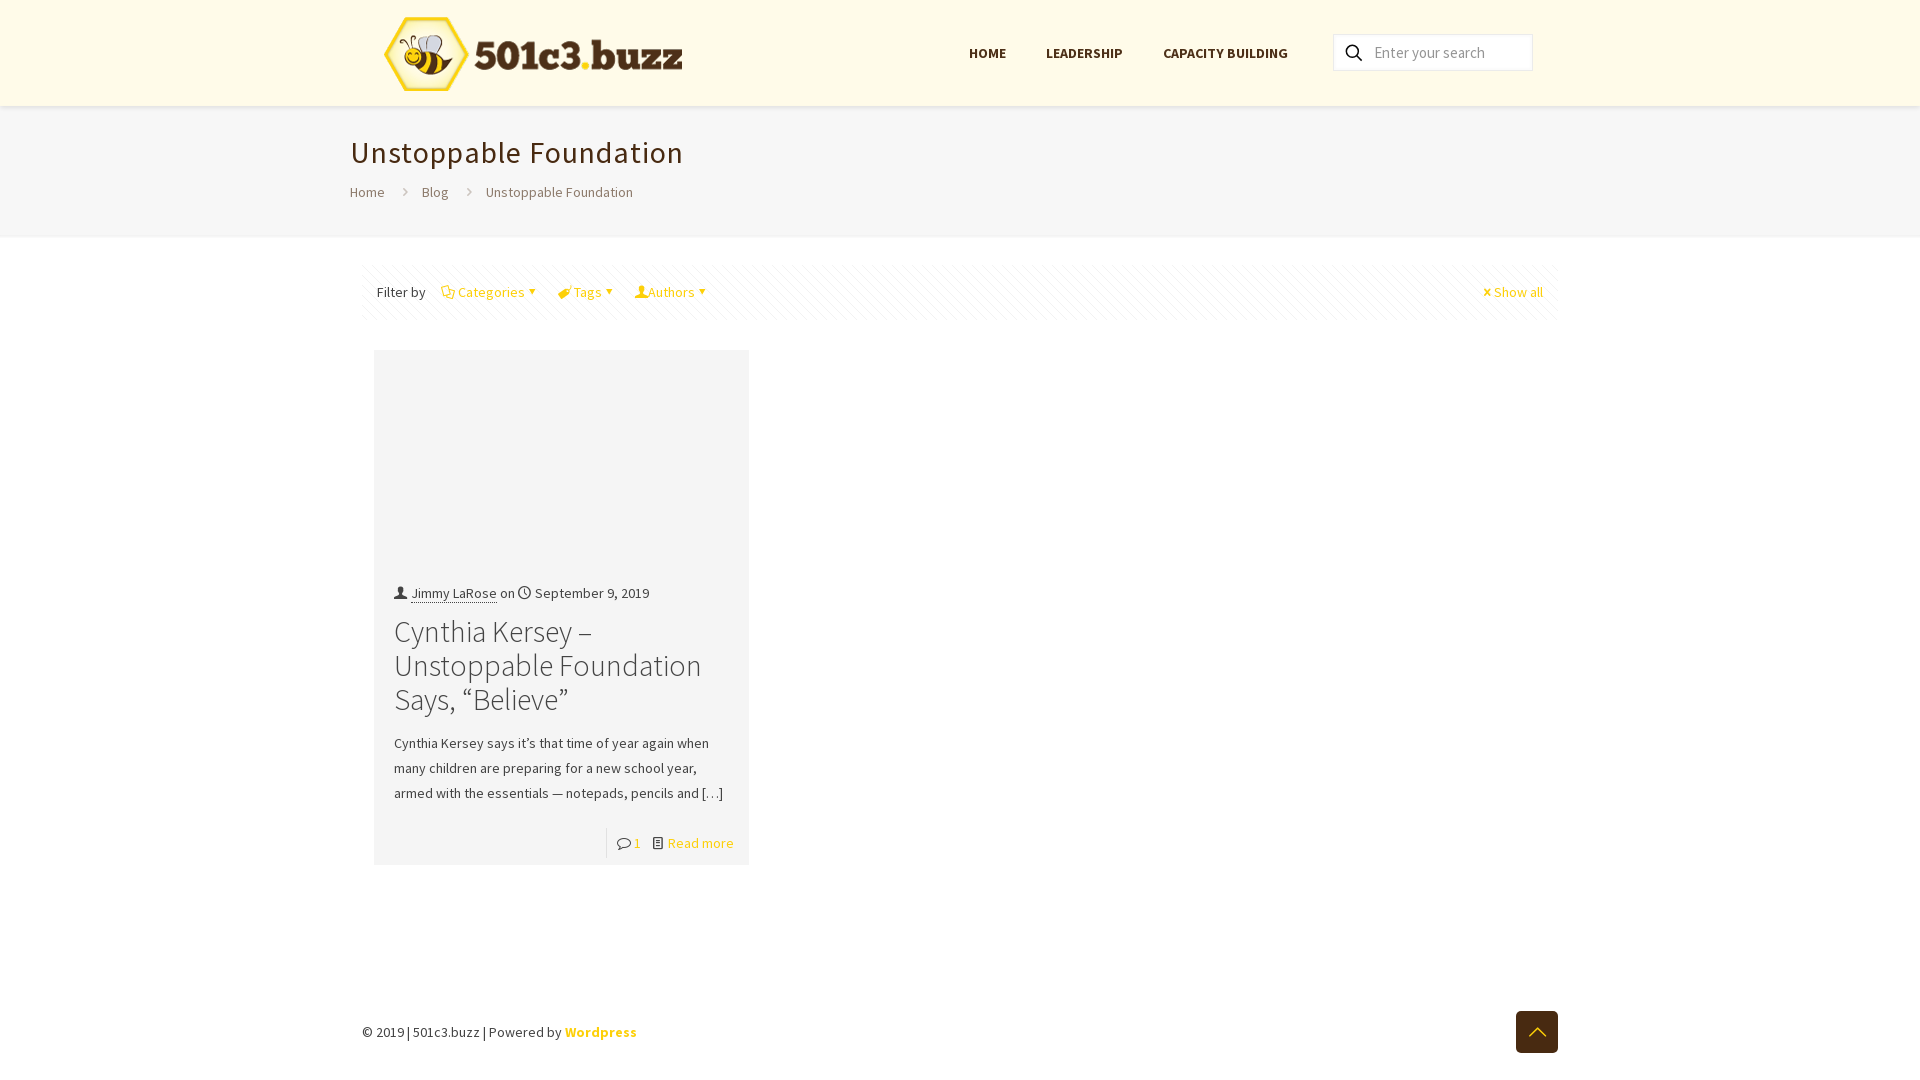  What do you see at coordinates (532, 52) in the screenshot?
I see `501c3.buzz` at bounding box center [532, 52].